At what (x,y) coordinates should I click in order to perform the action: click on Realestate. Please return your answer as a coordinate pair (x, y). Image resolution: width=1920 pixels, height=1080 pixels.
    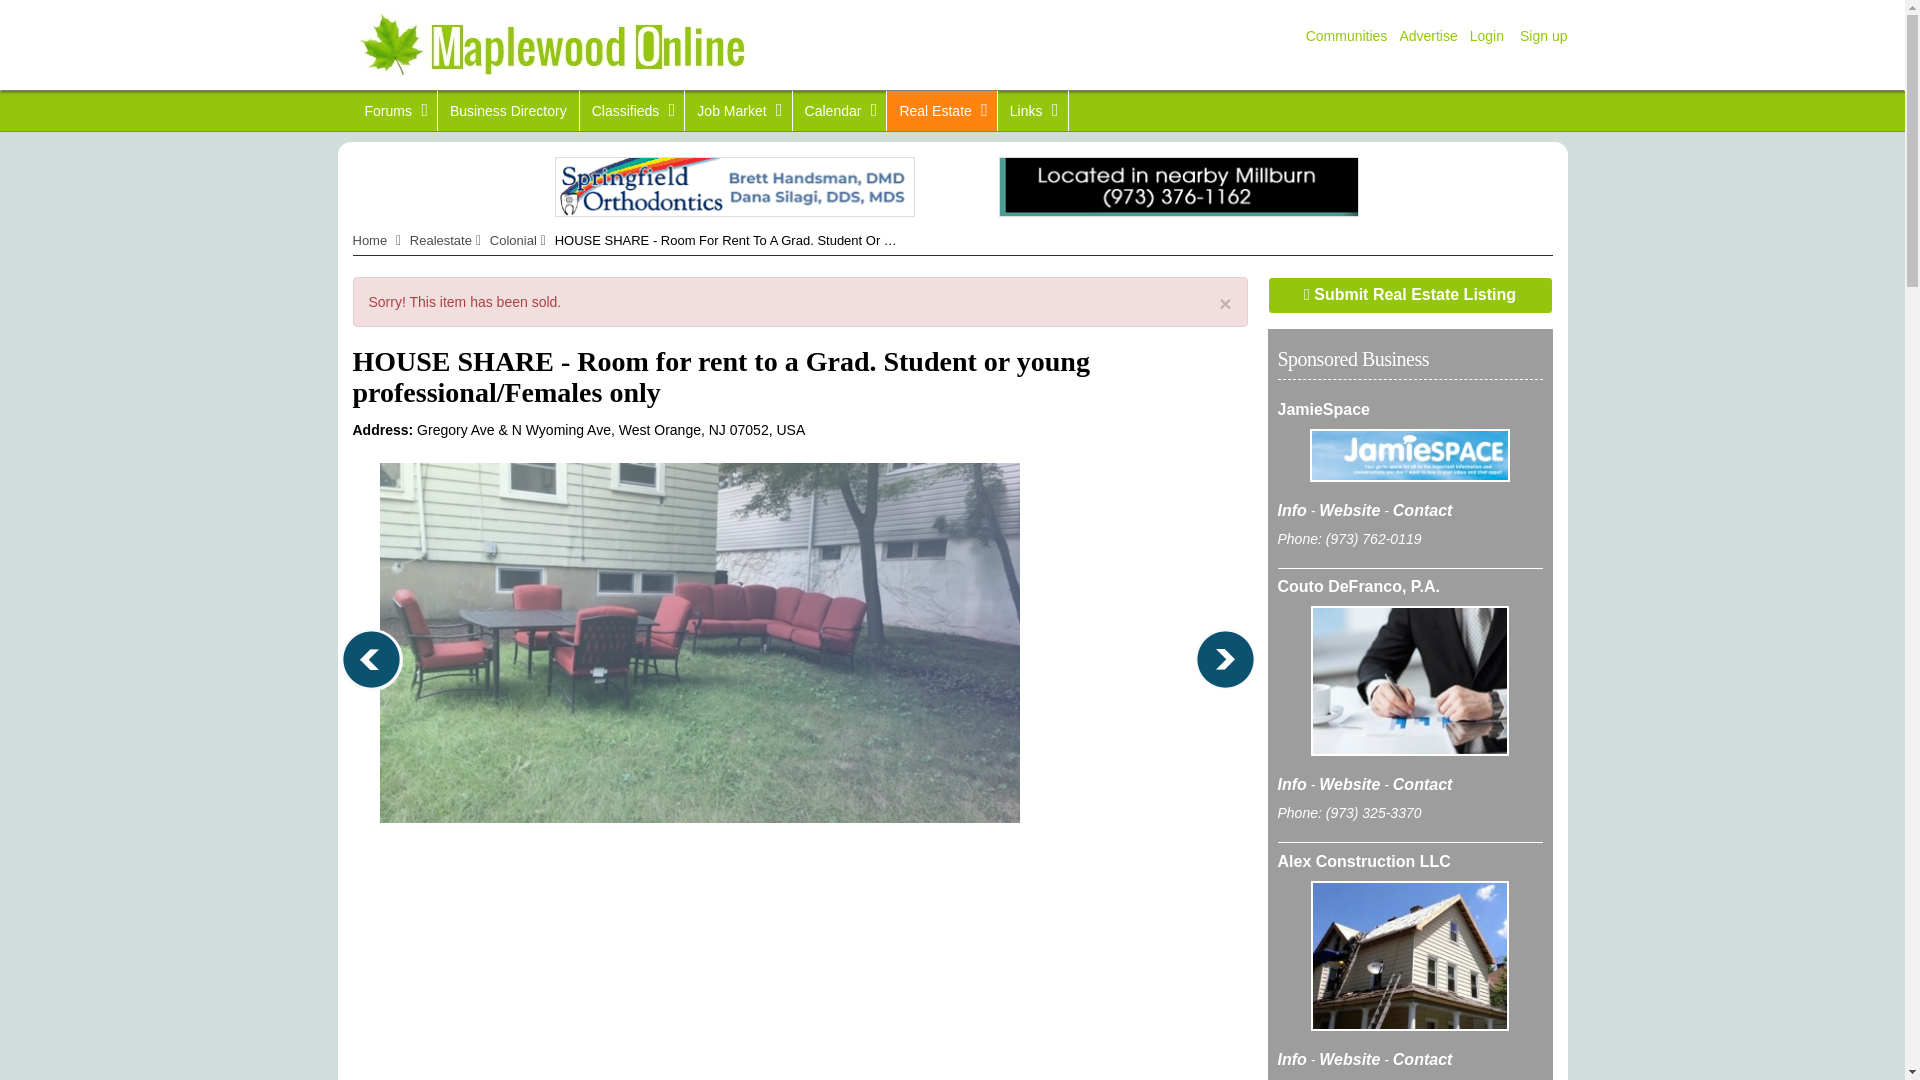
    Looking at the image, I should click on (441, 240).